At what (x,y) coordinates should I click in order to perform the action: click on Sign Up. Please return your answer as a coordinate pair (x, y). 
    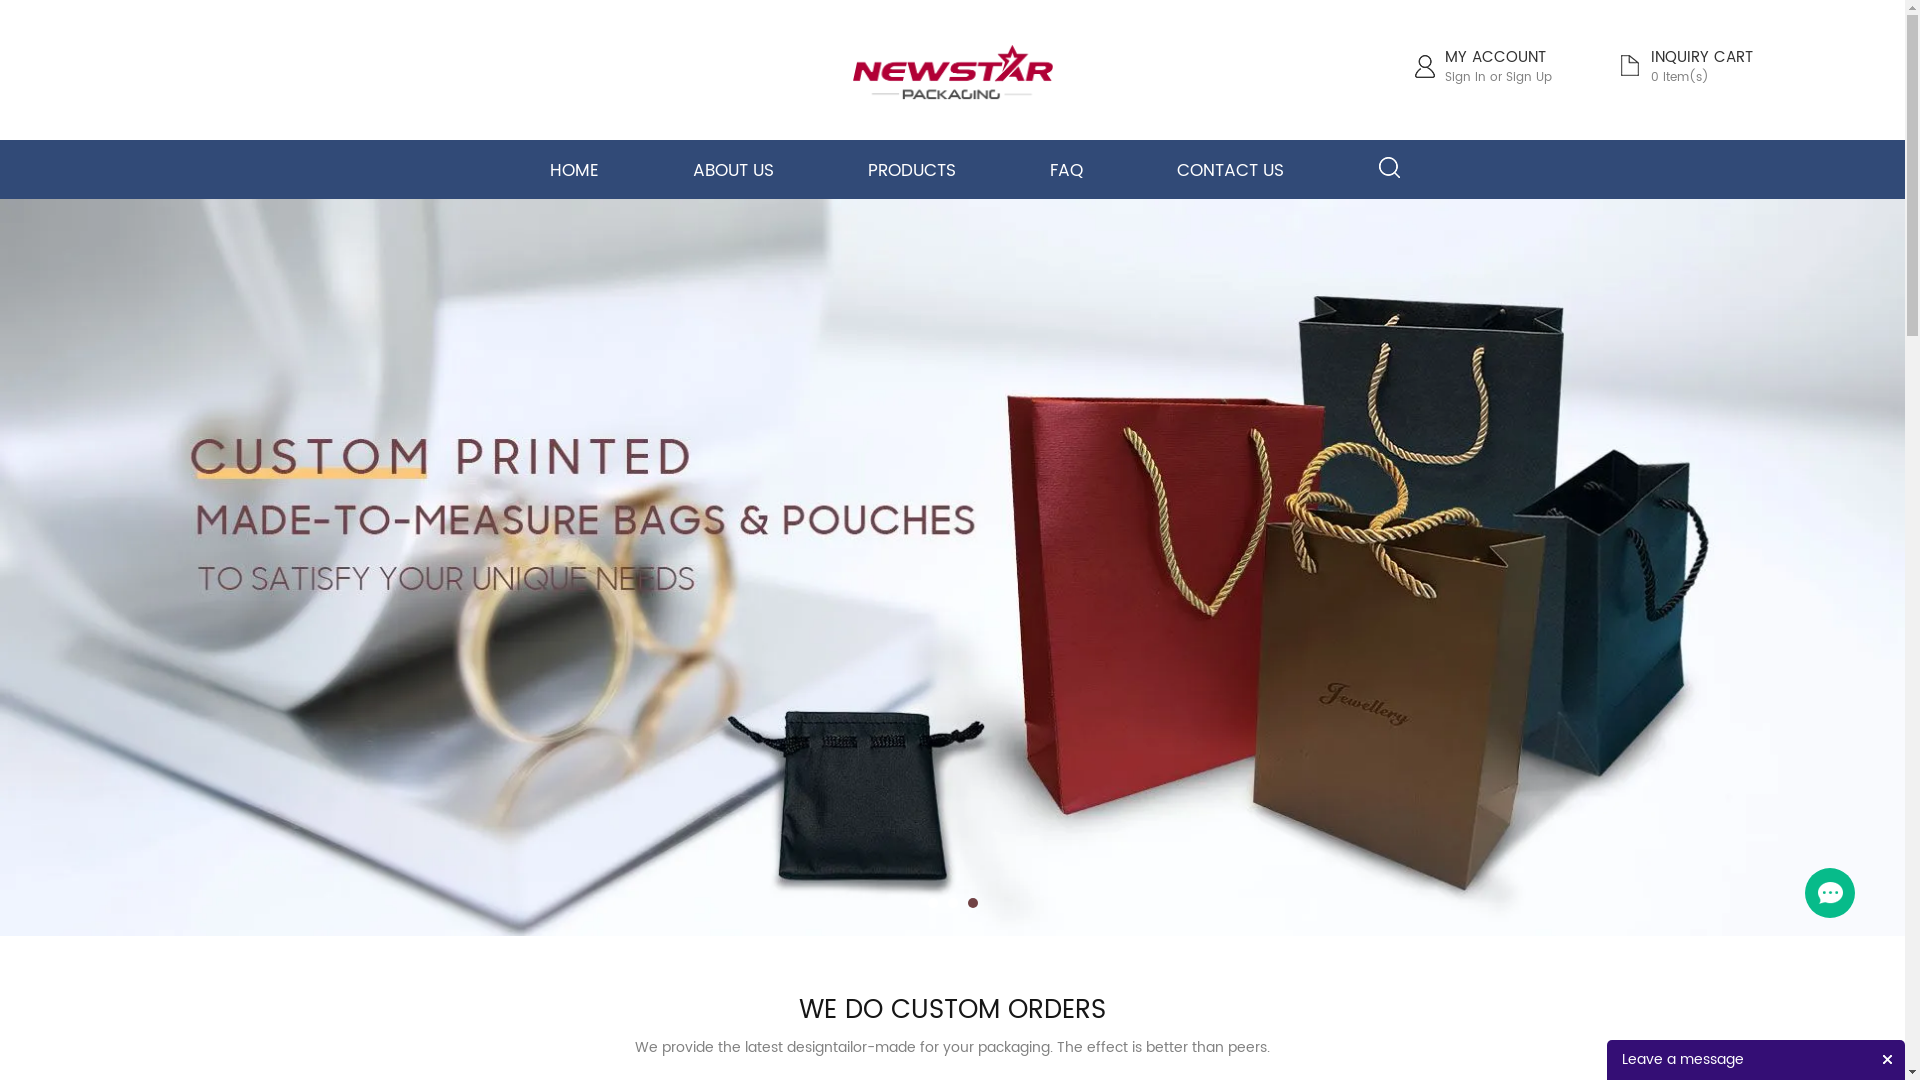
    Looking at the image, I should click on (1529, 78).